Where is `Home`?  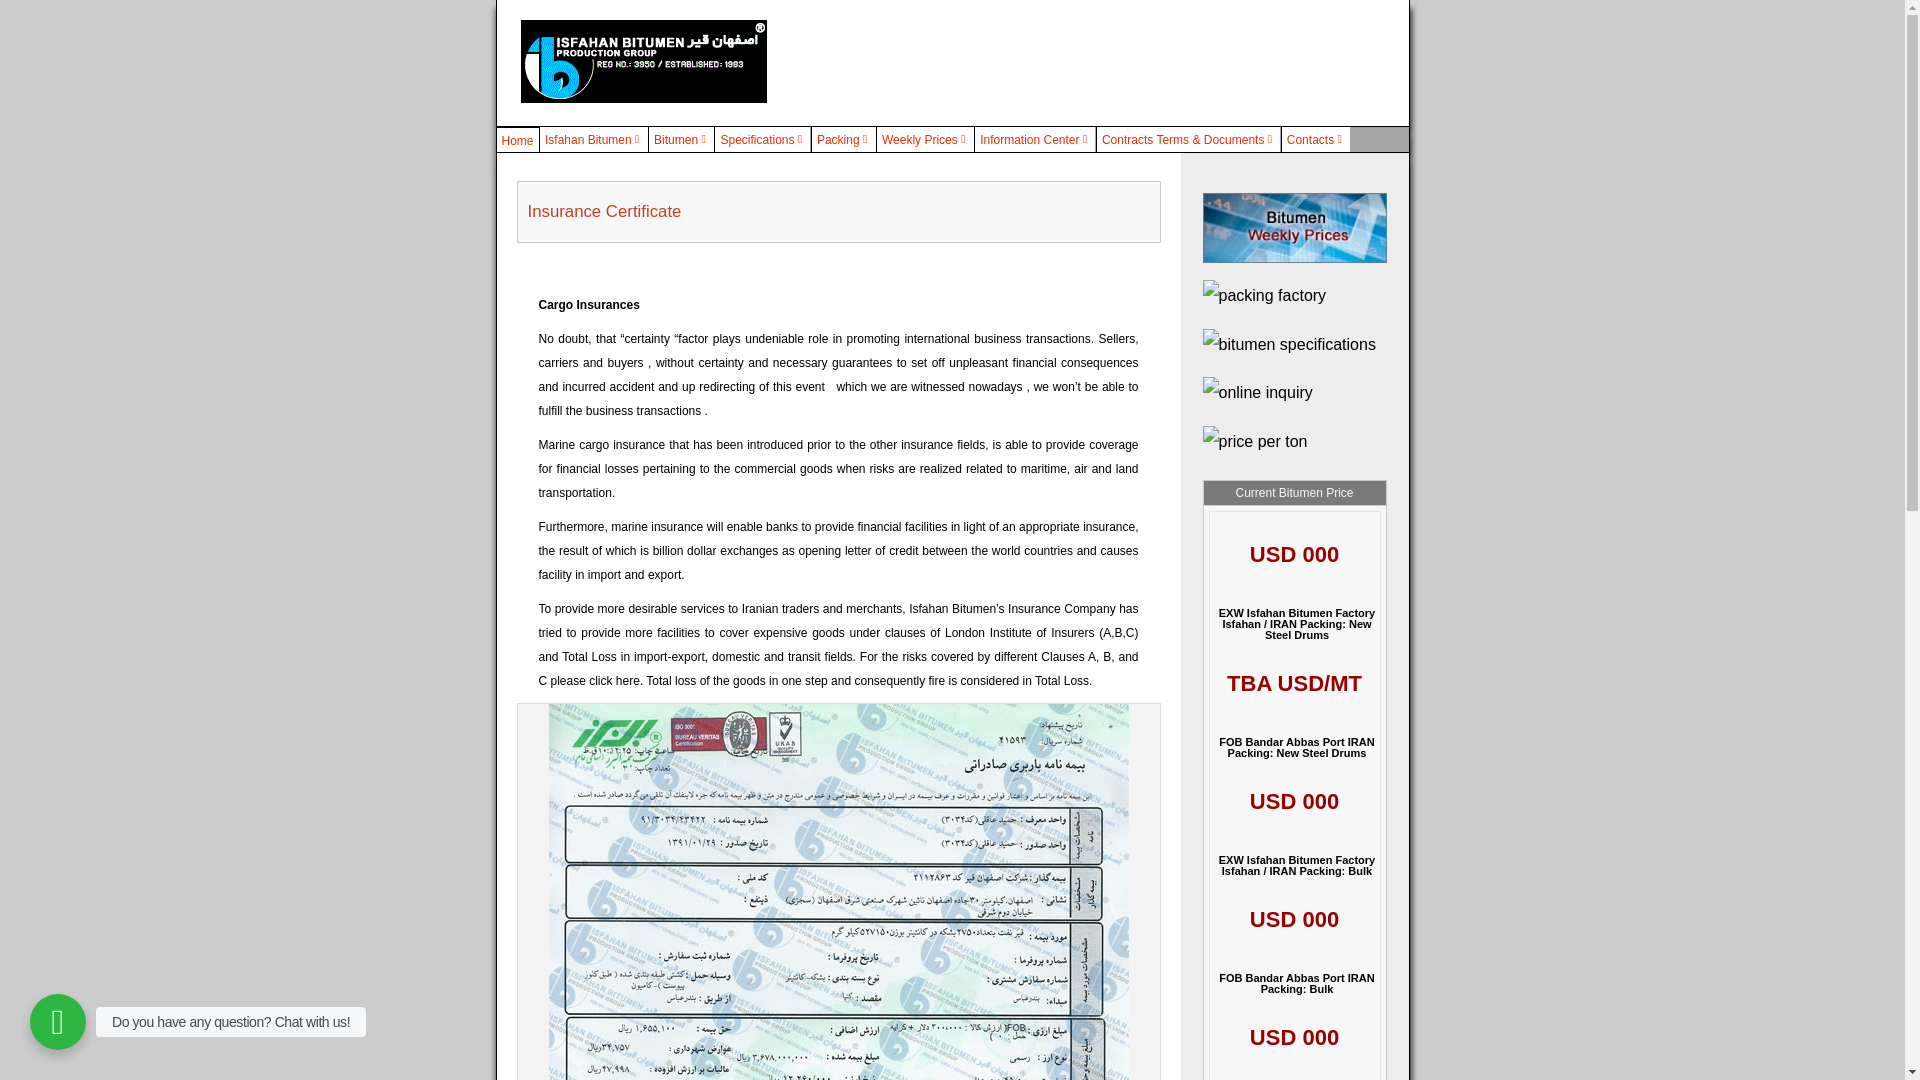 Home is located at coordinates (517, 140).